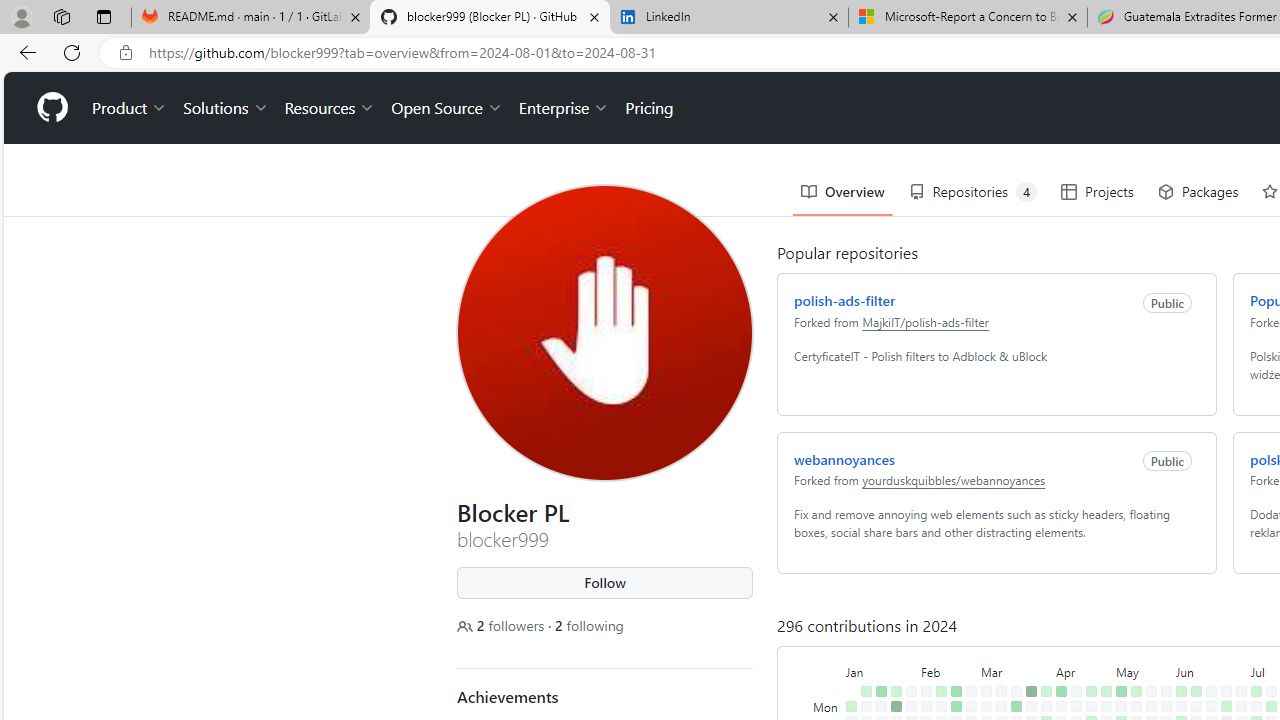 The height and width of the screenshot is (720, 1280). I want to click on 5 contributions on February 18th., so click(956, 691).